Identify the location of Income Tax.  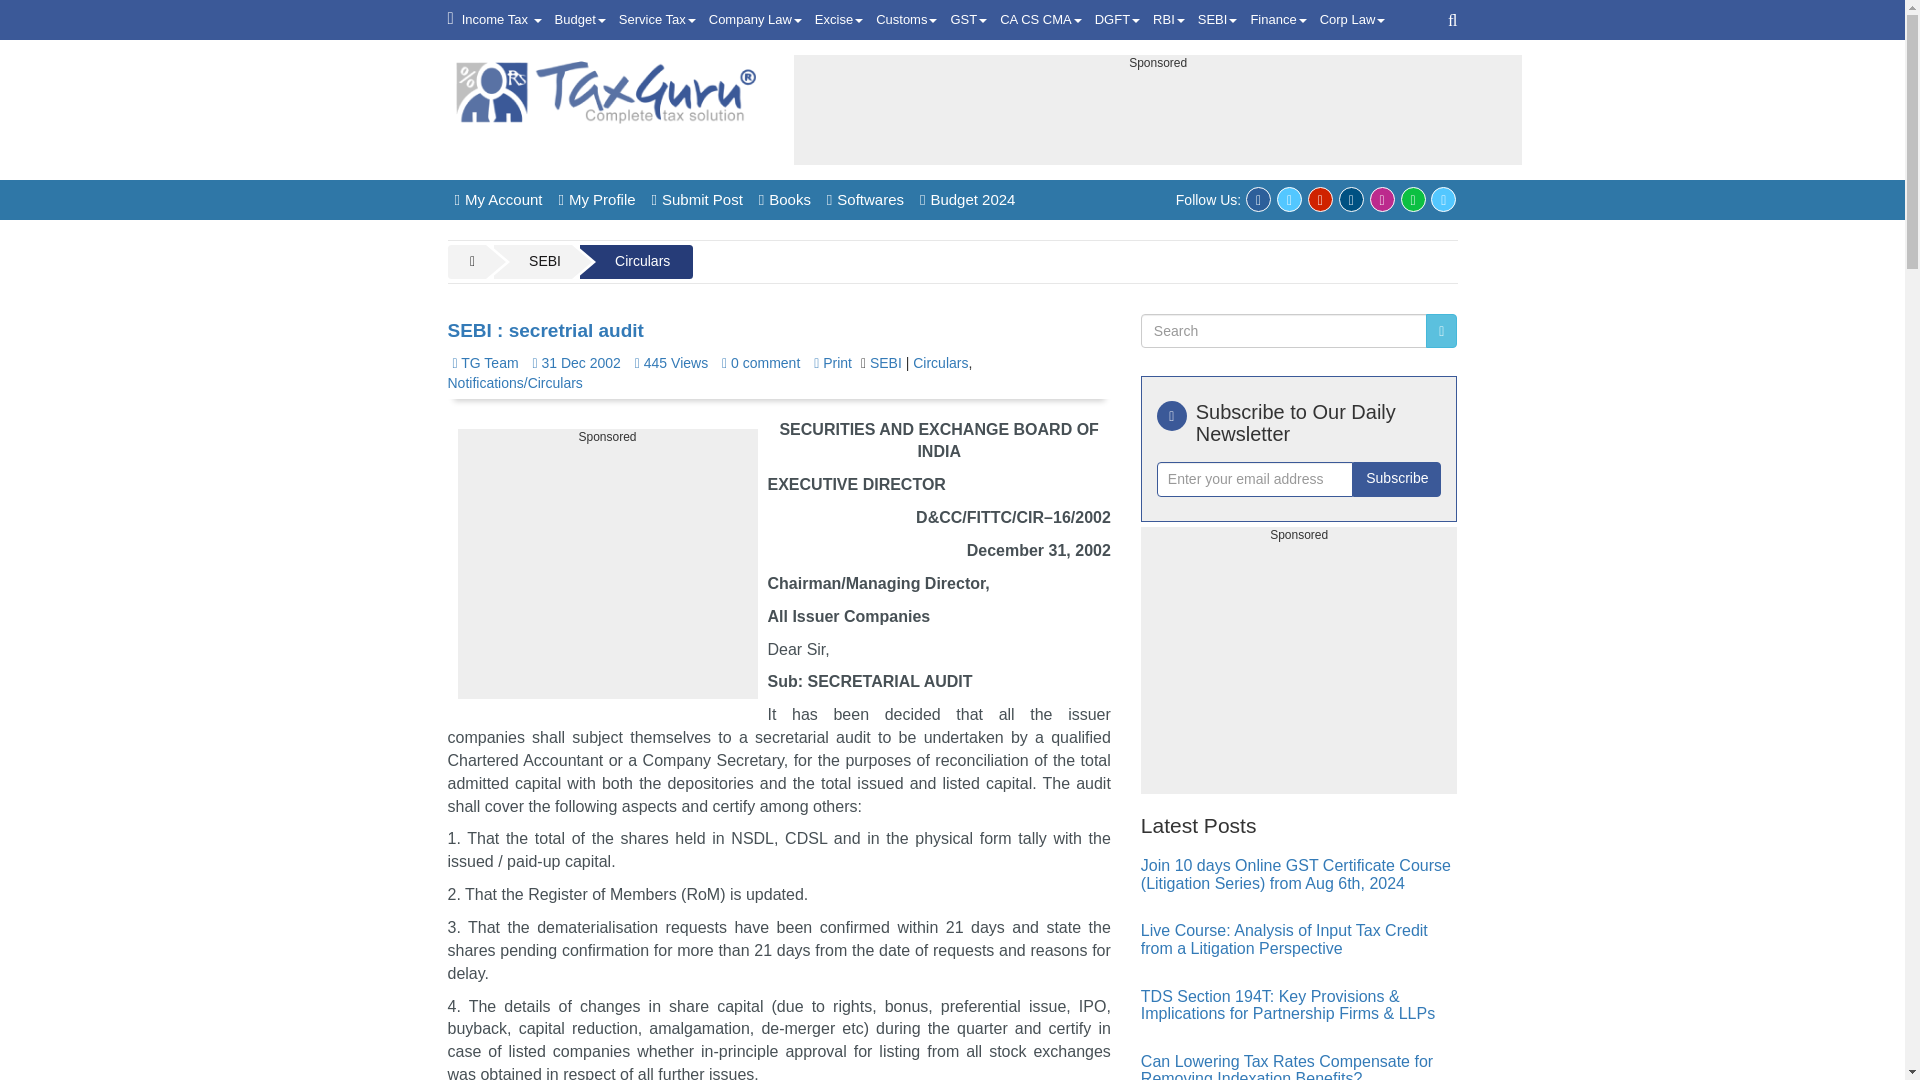
(502, 20).